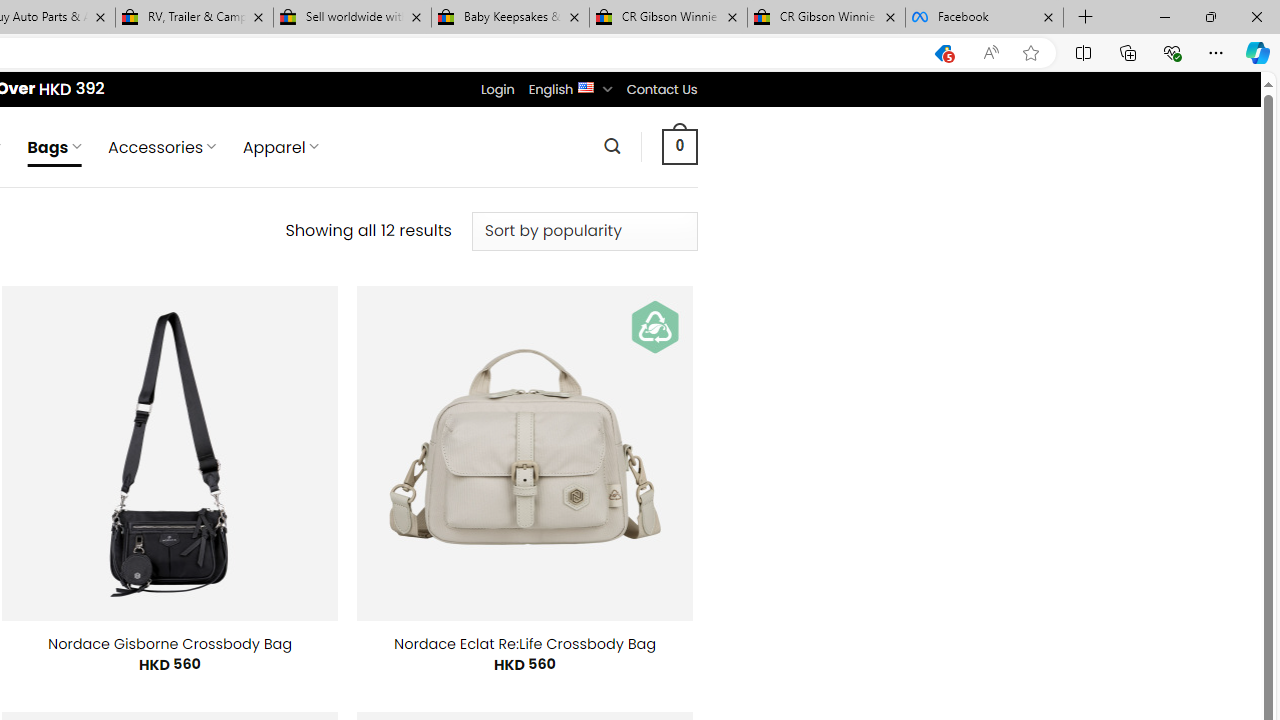 This screenshot has width=1280, height=720. Describe the element at coordinates (661, 89) in the screenshot. I see `Contact Us` at that location.